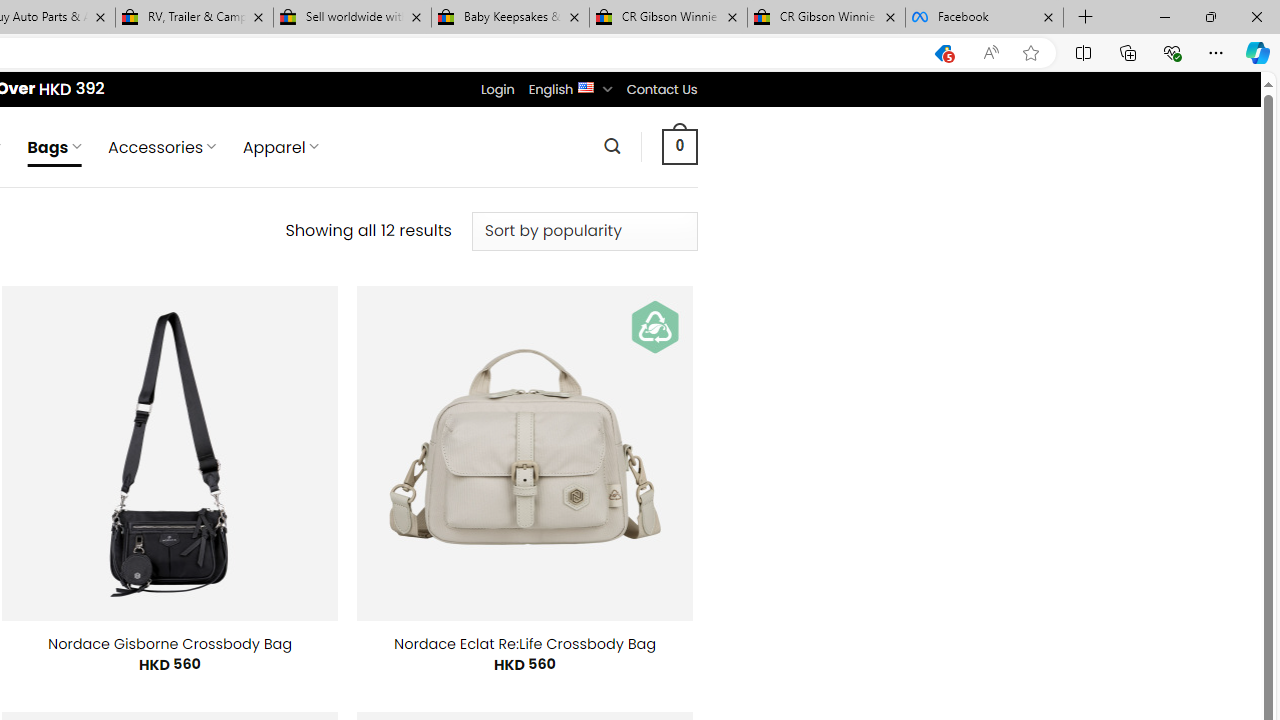 This screenshot has width=1280, height=720. Describe the element at coordinates (661, 89) in the screenshot. I see `Contact Us` at that location.